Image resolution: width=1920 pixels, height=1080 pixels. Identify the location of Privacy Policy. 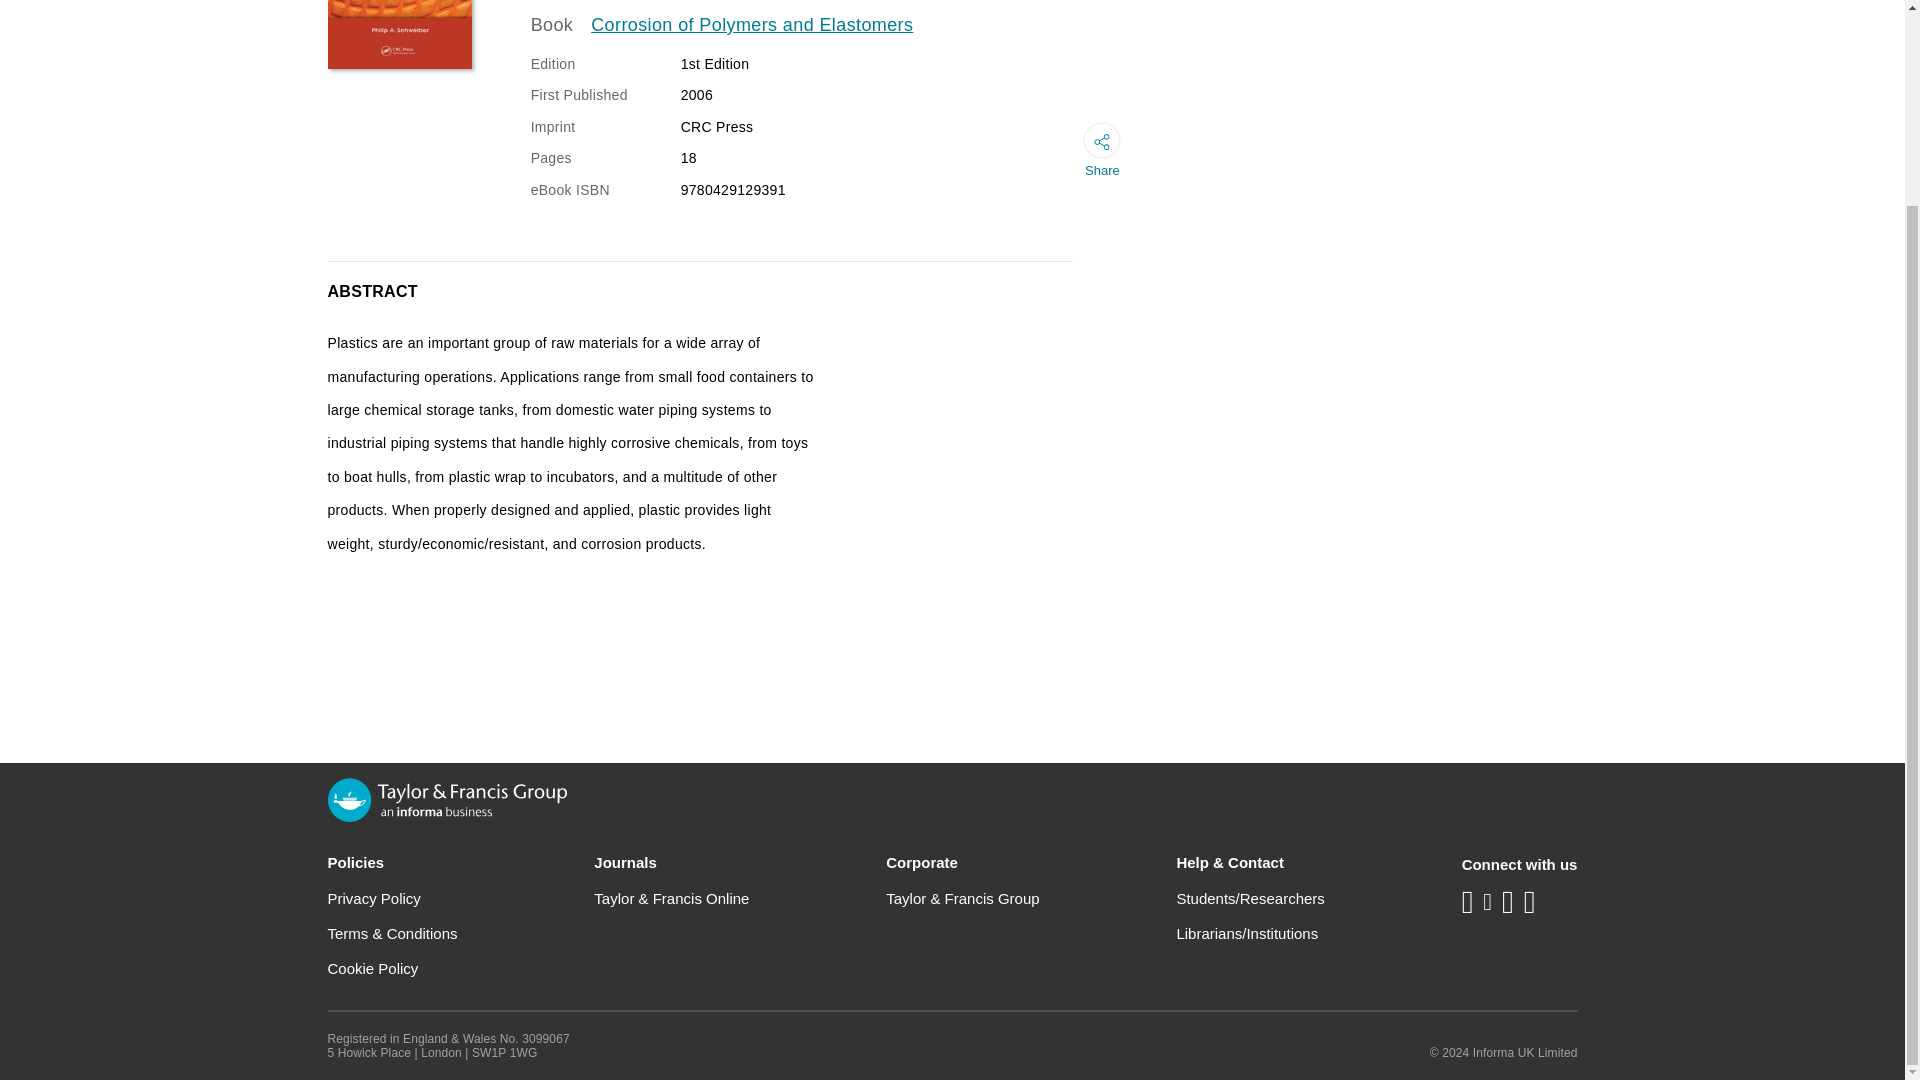
(374, 898).